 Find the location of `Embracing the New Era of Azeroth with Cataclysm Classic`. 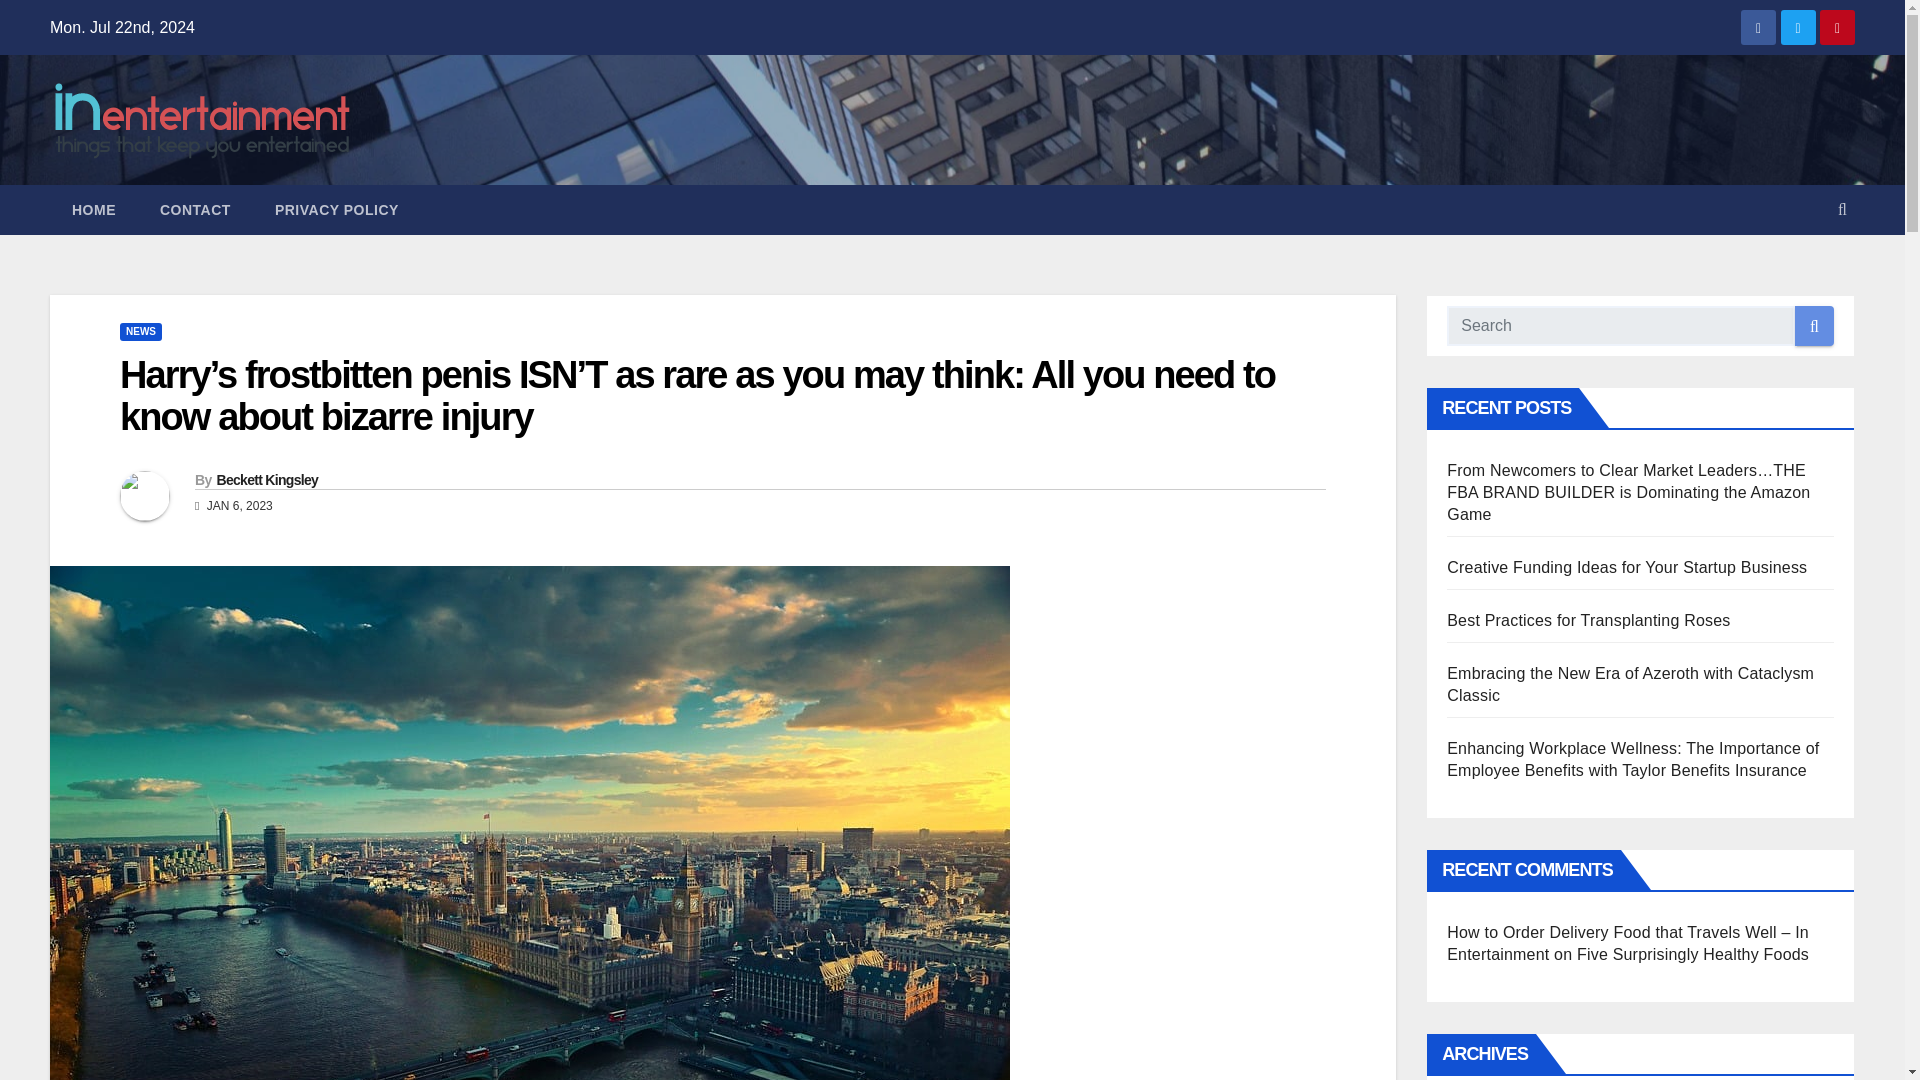

Embracing the New Era of Azeroth with Cataclysm Classic is located at coordinates (1630, 684).